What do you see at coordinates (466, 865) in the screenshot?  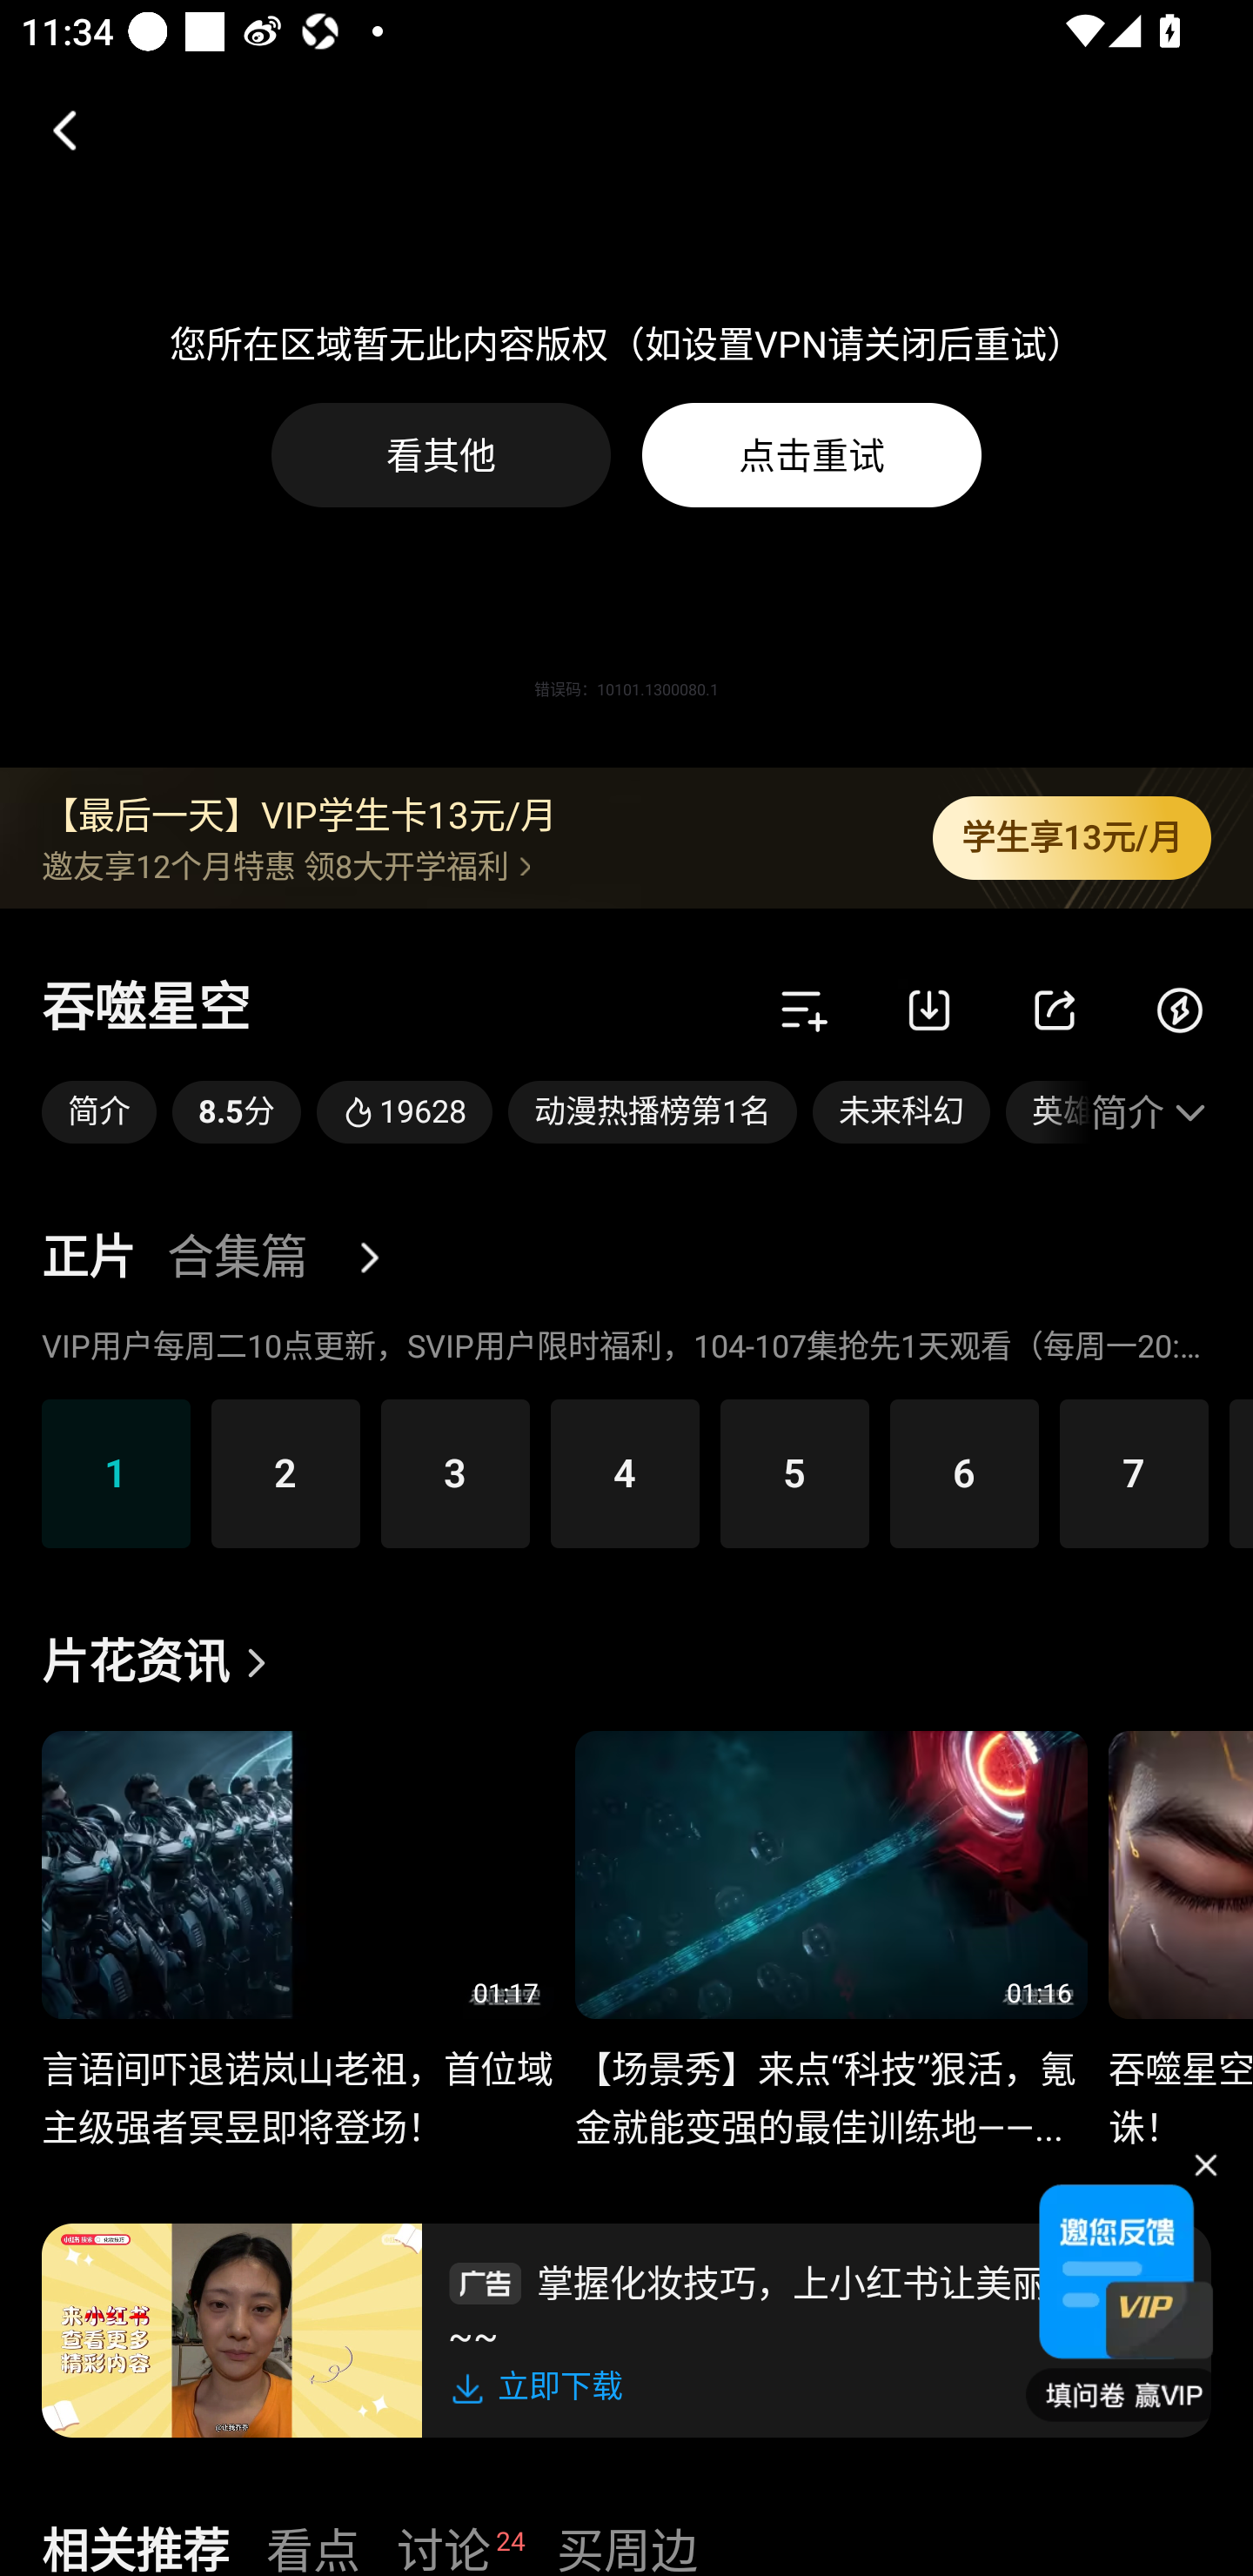 I see `邀友享12个月特惠 领8大开学福利` at bounding box center [466, 865].